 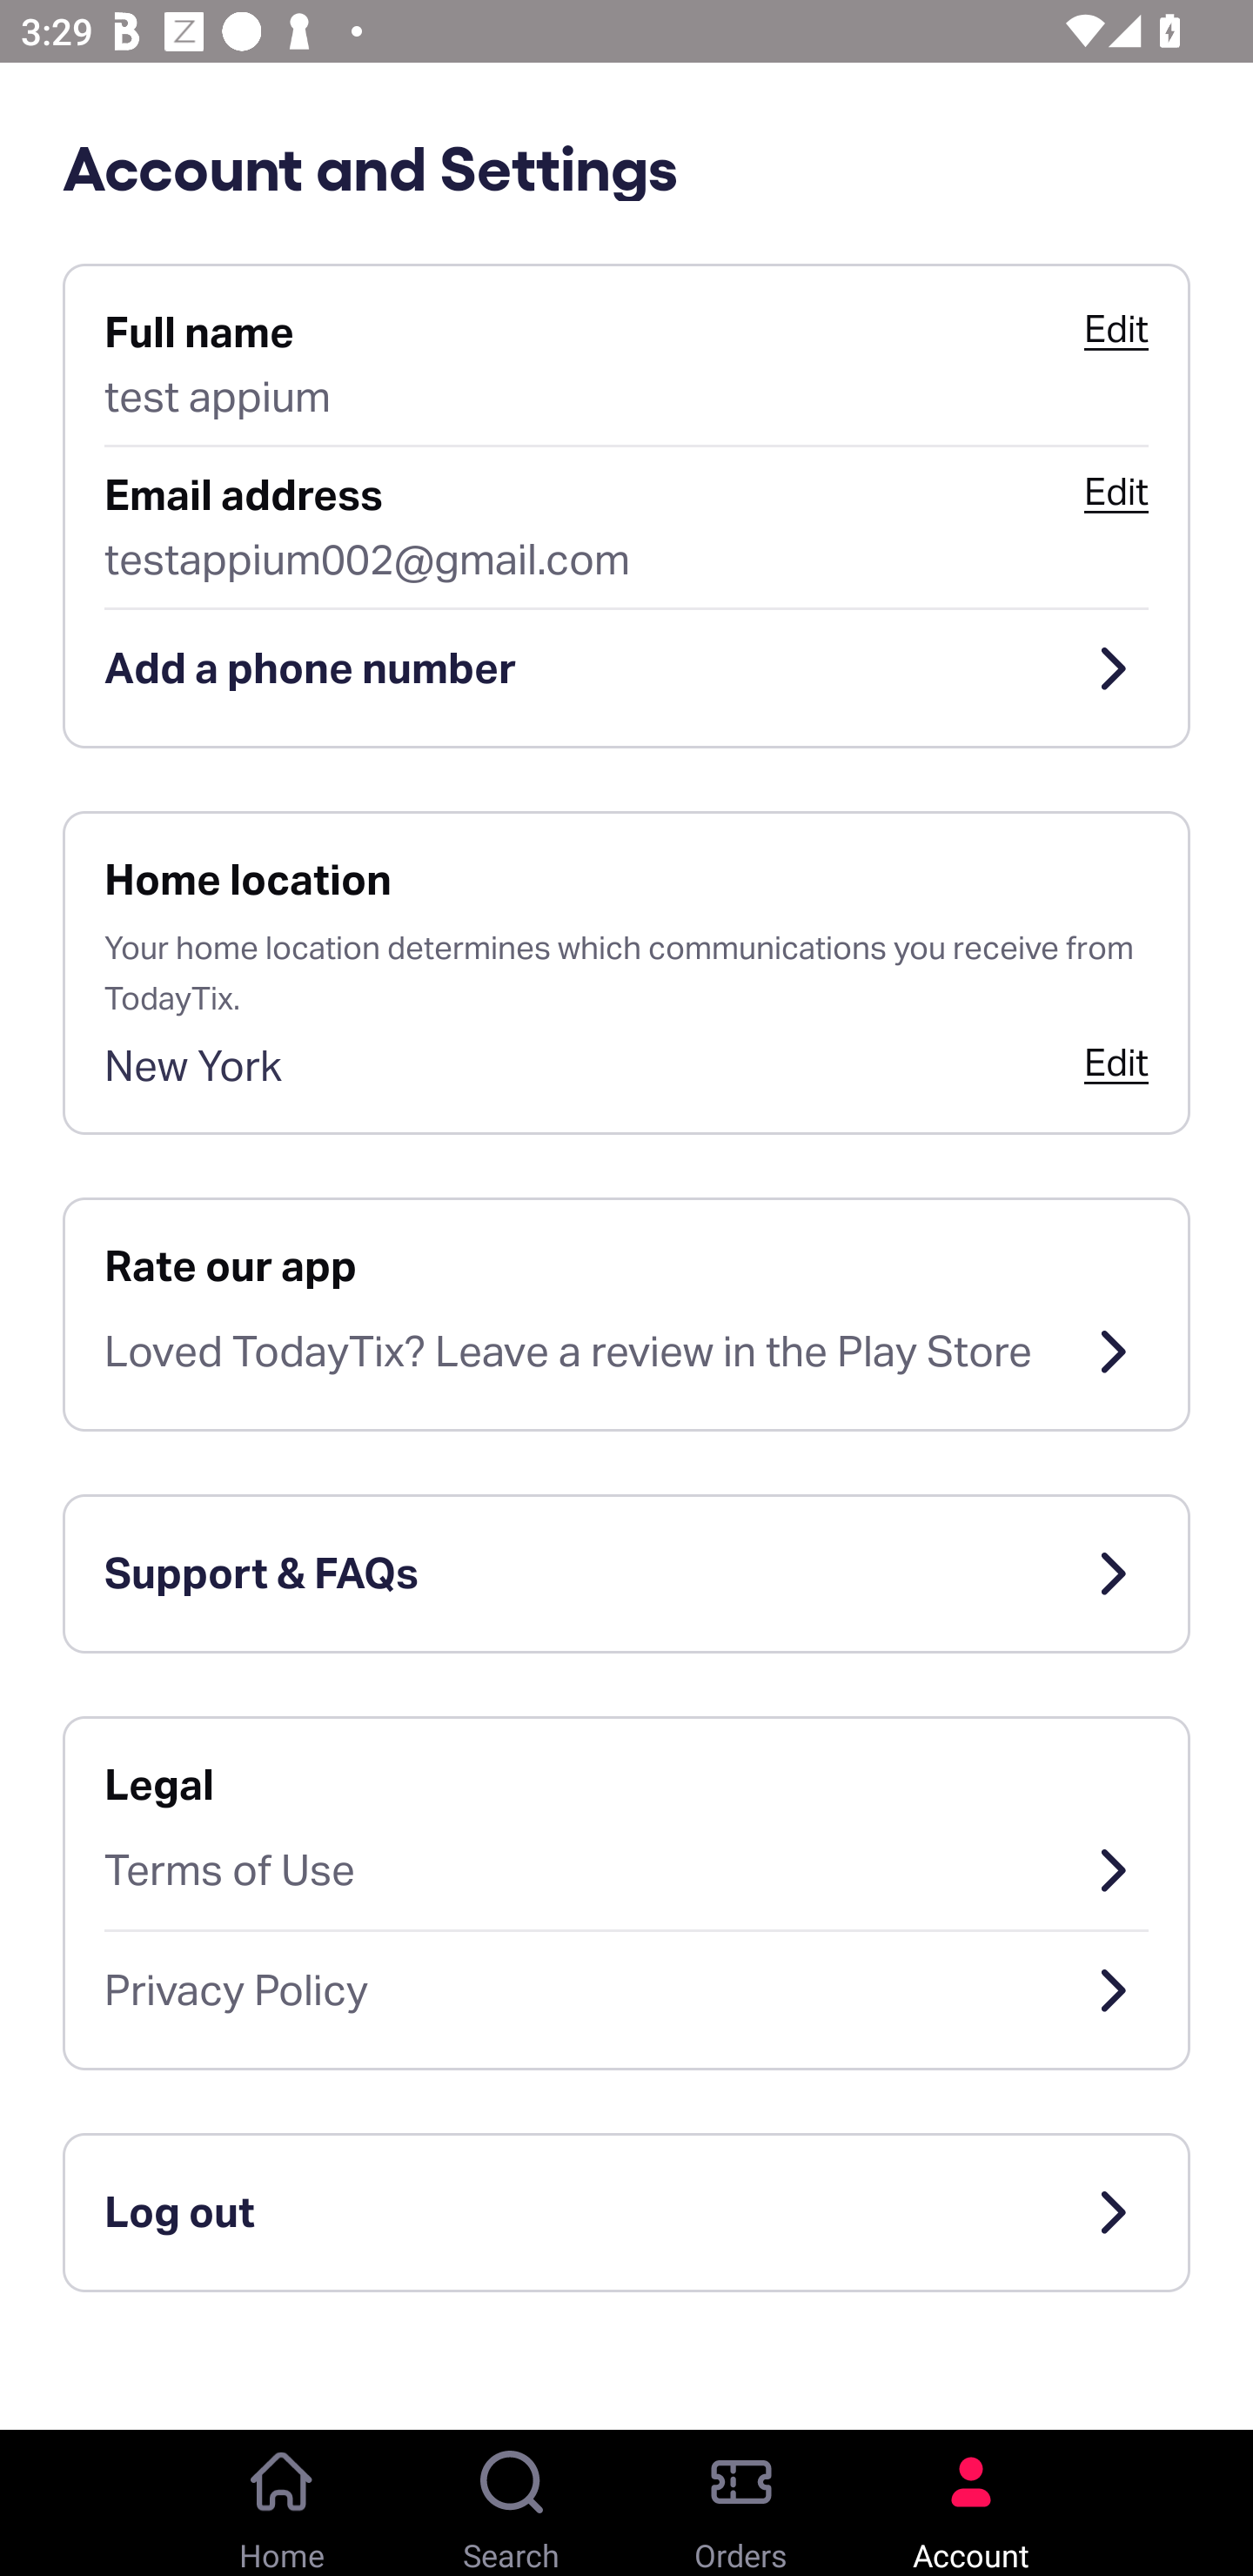 I want to click on Edit, so click(x=1116, y=1062).